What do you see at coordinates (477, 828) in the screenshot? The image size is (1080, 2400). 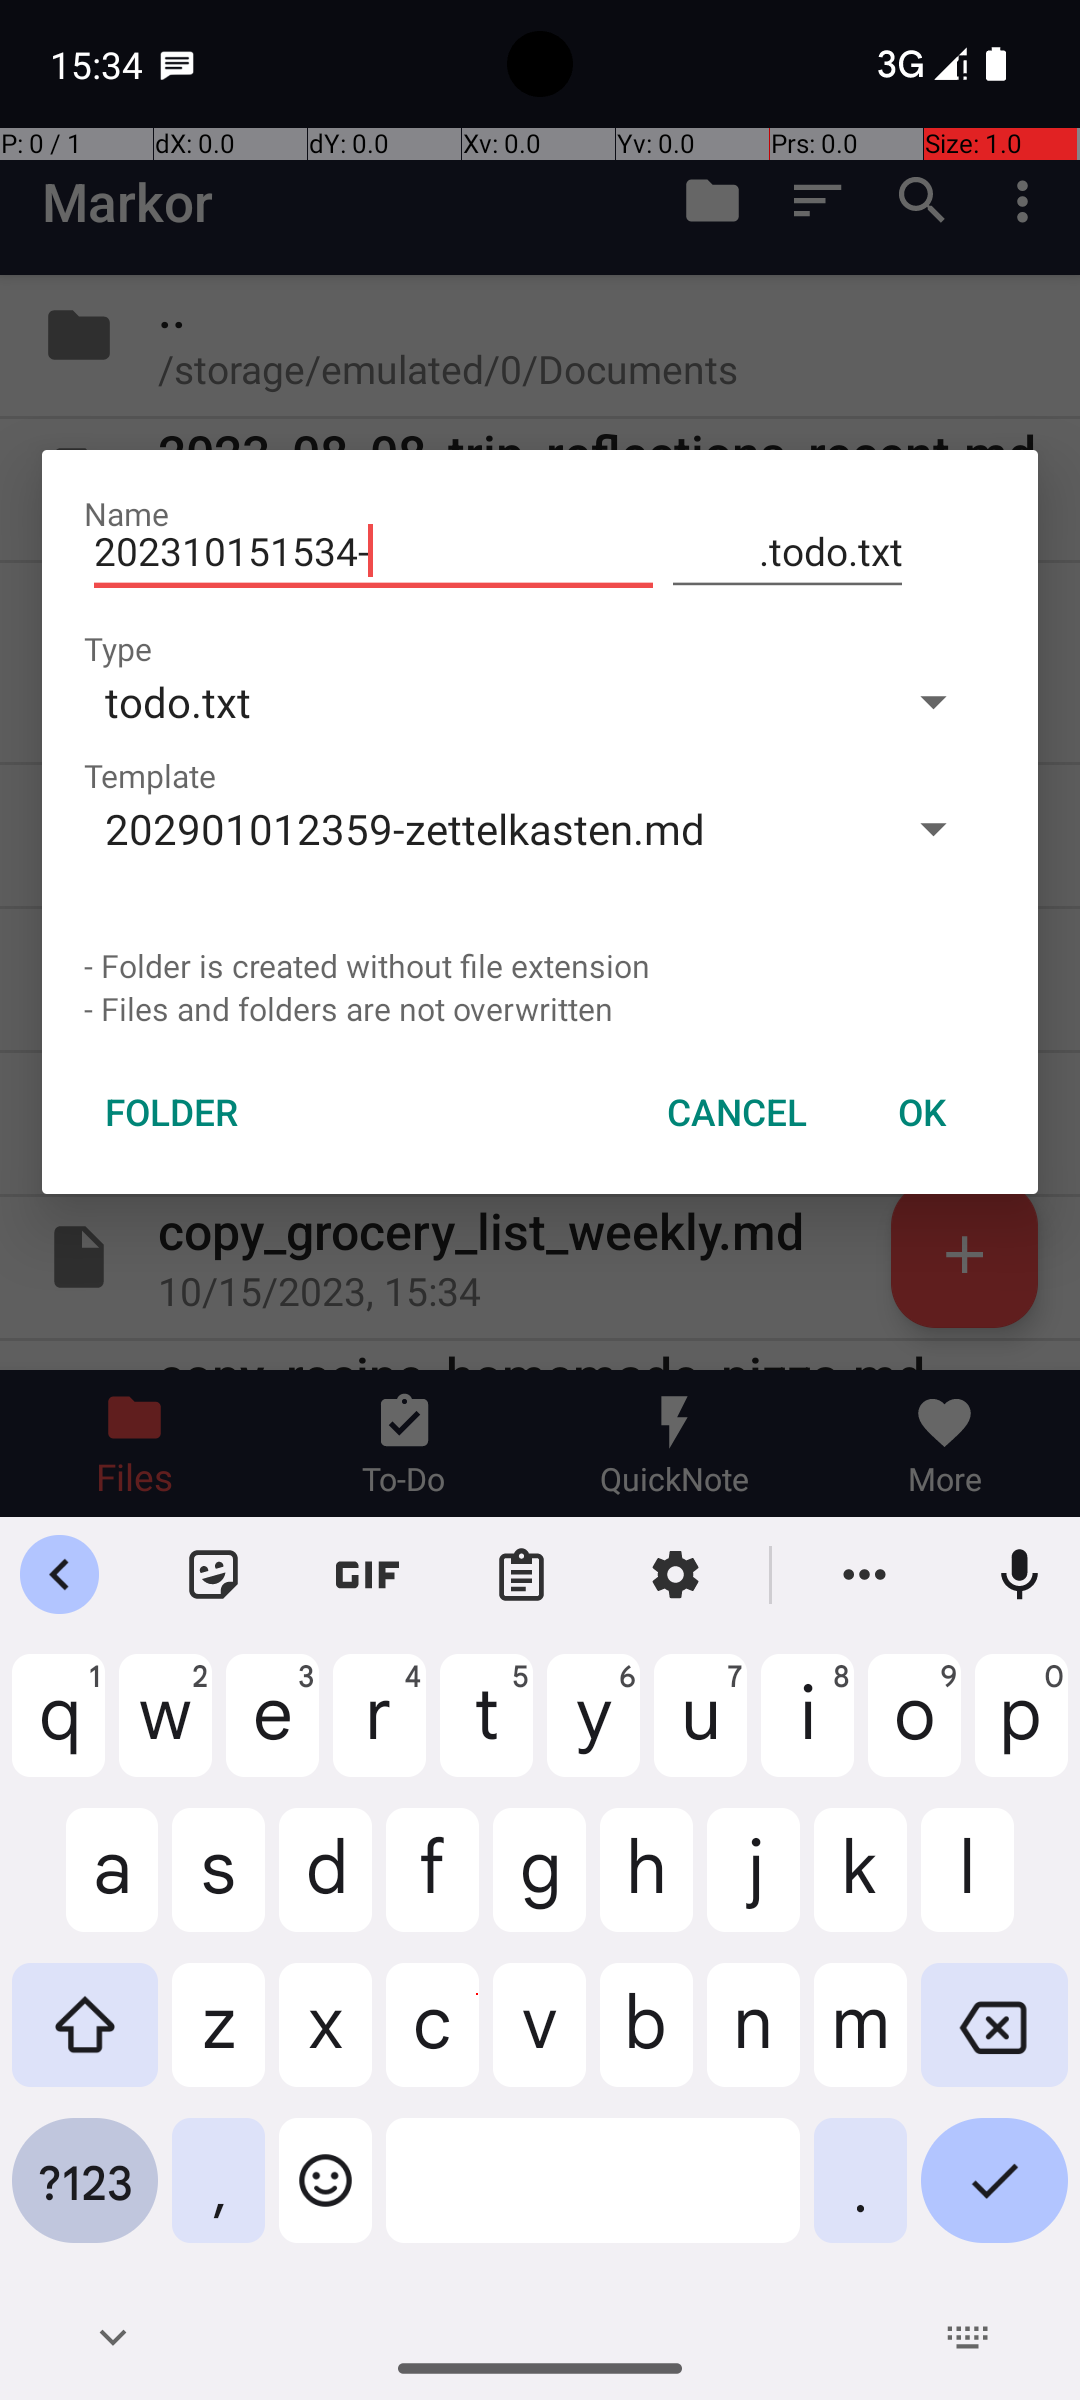 I see `202901012359-zettelkasten.md` at bounding box center [477, 828].